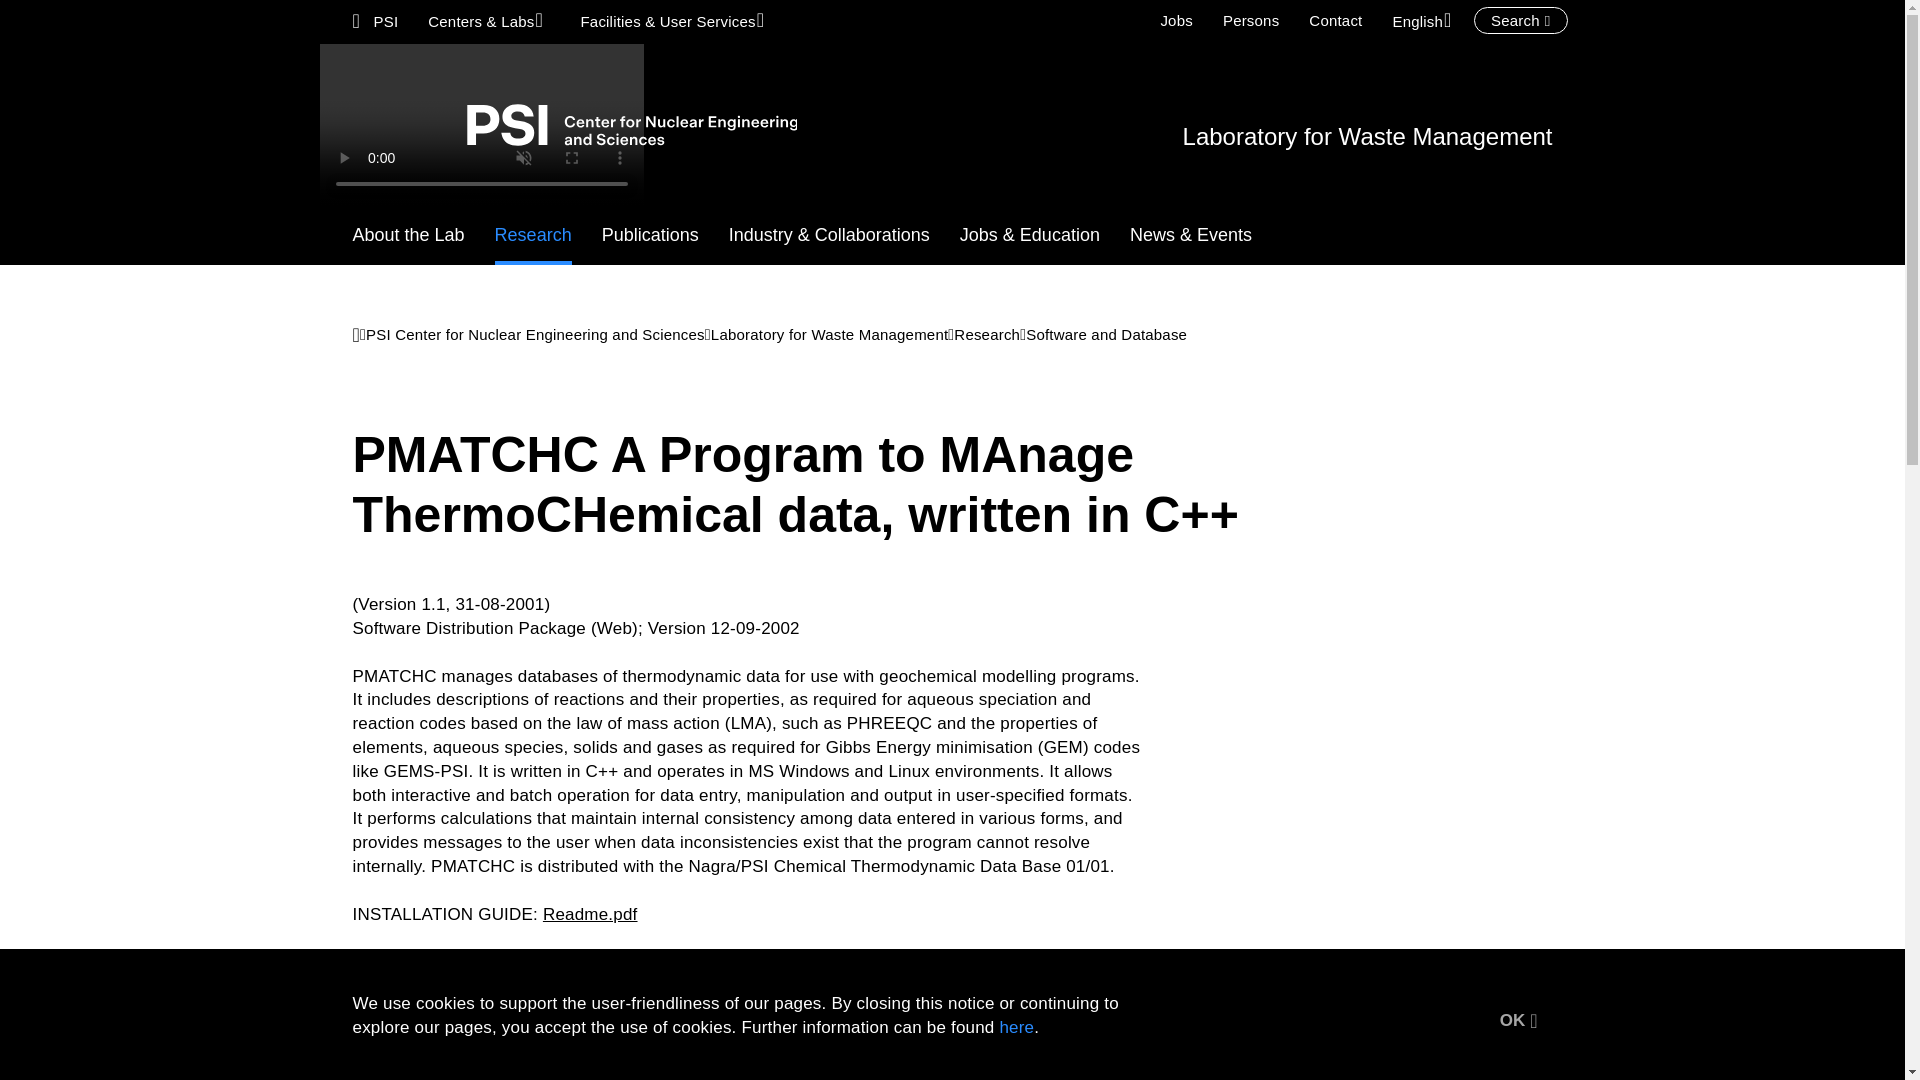 This screenshot has width=1920, height=1080. I want to click on Change website language, so click(1425, 20).